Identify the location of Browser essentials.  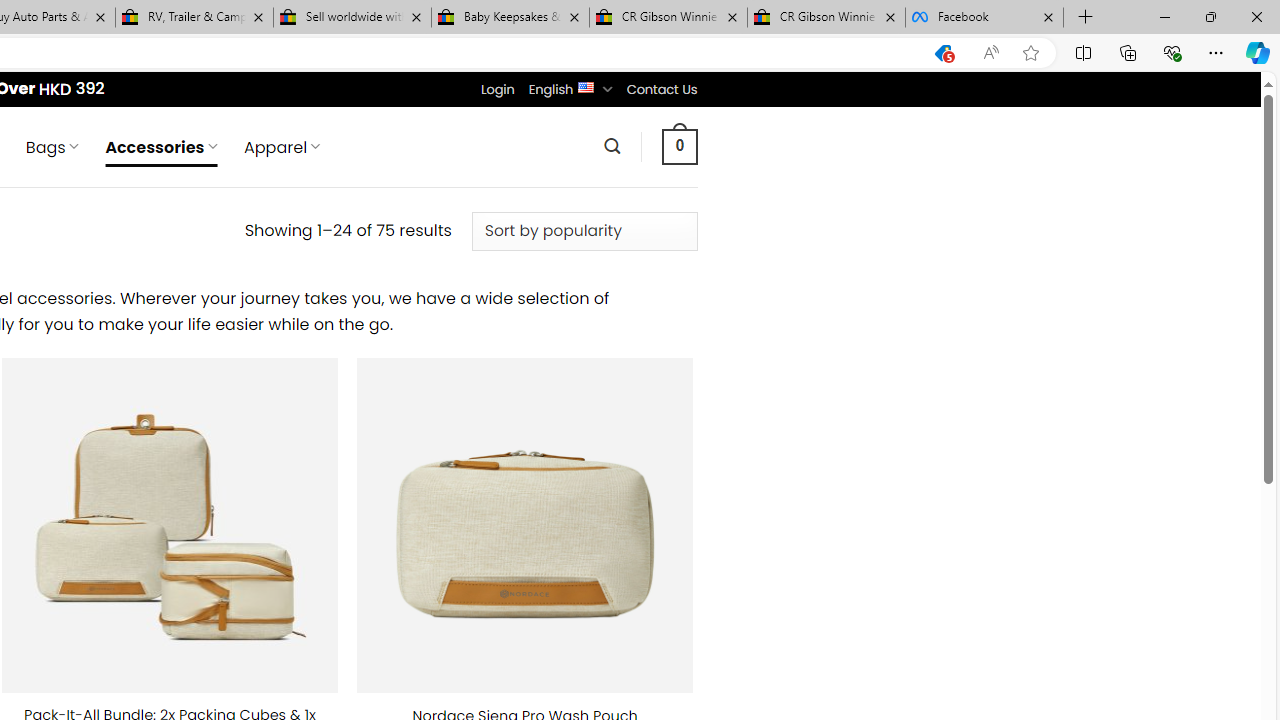
(1172, 52).